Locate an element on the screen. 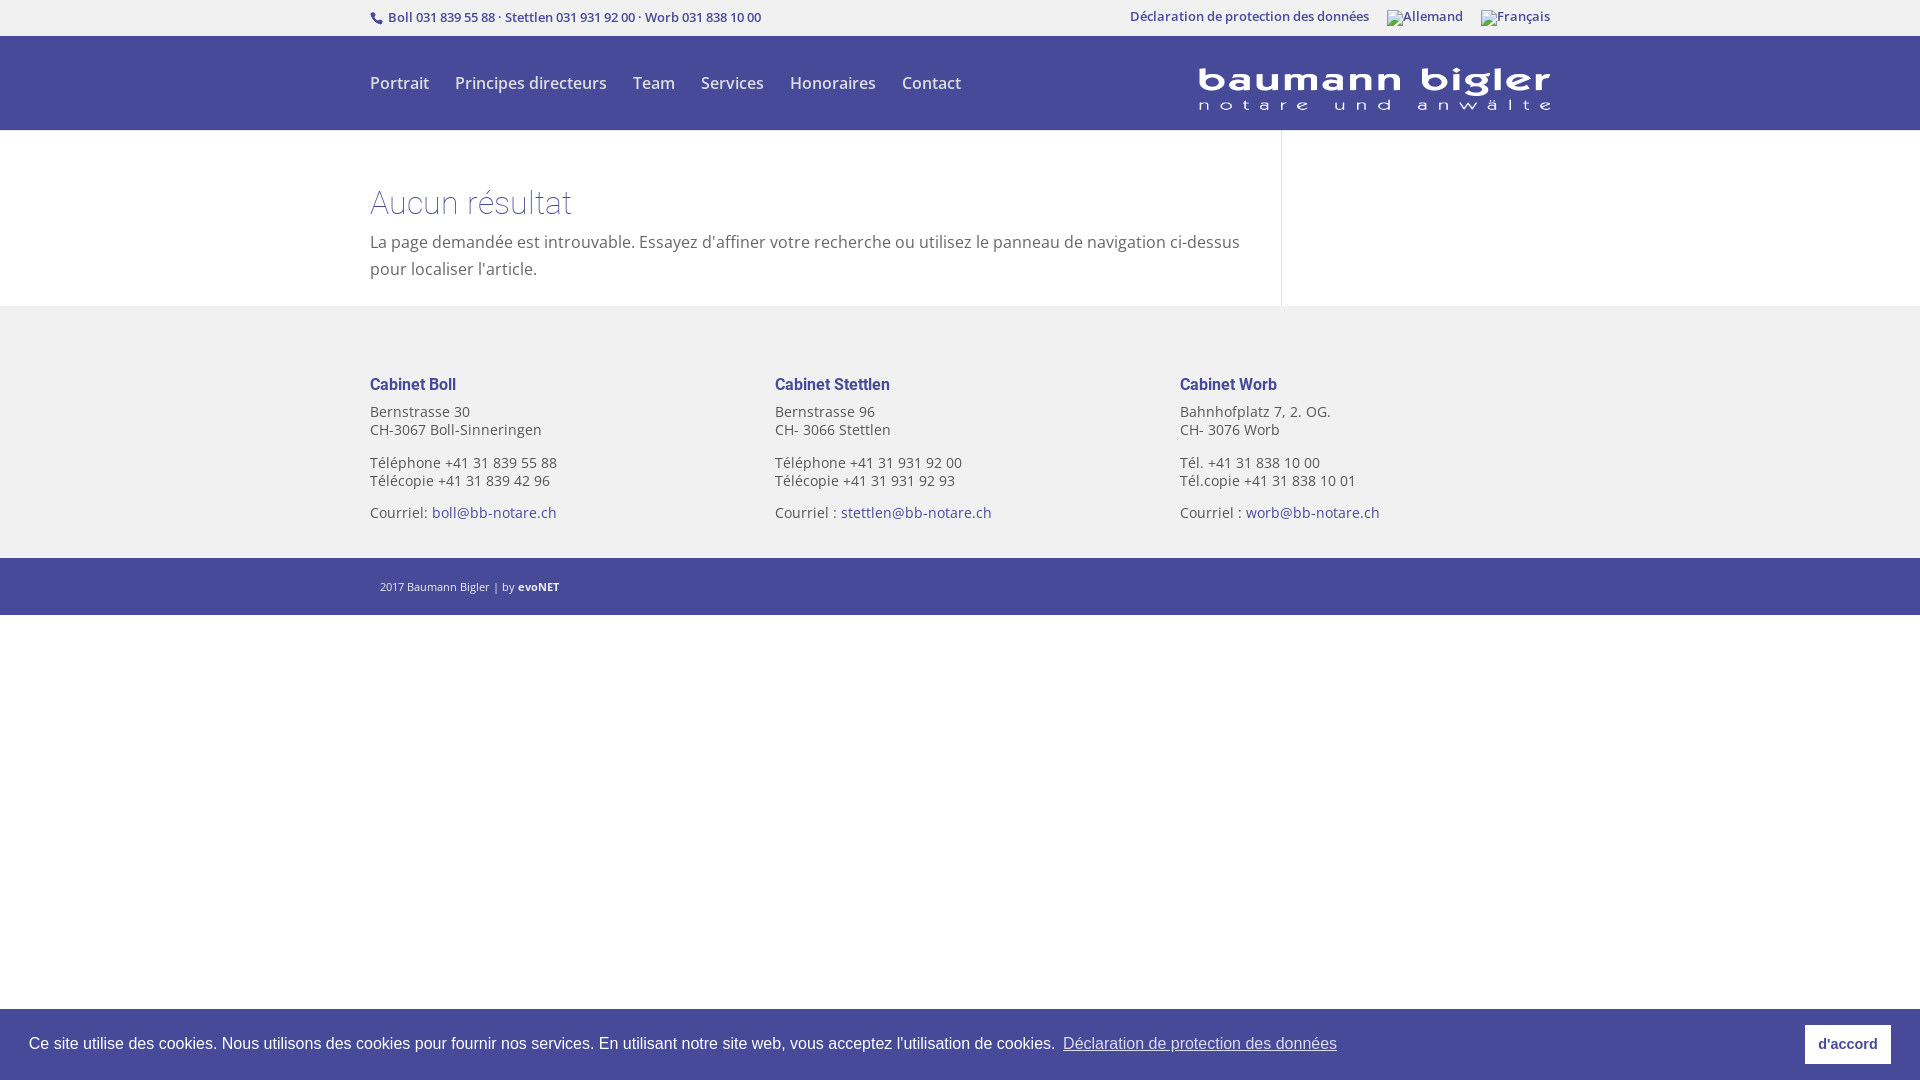 The image size is (1920, 1080). Honoraires is located at coordinates (833, 103).